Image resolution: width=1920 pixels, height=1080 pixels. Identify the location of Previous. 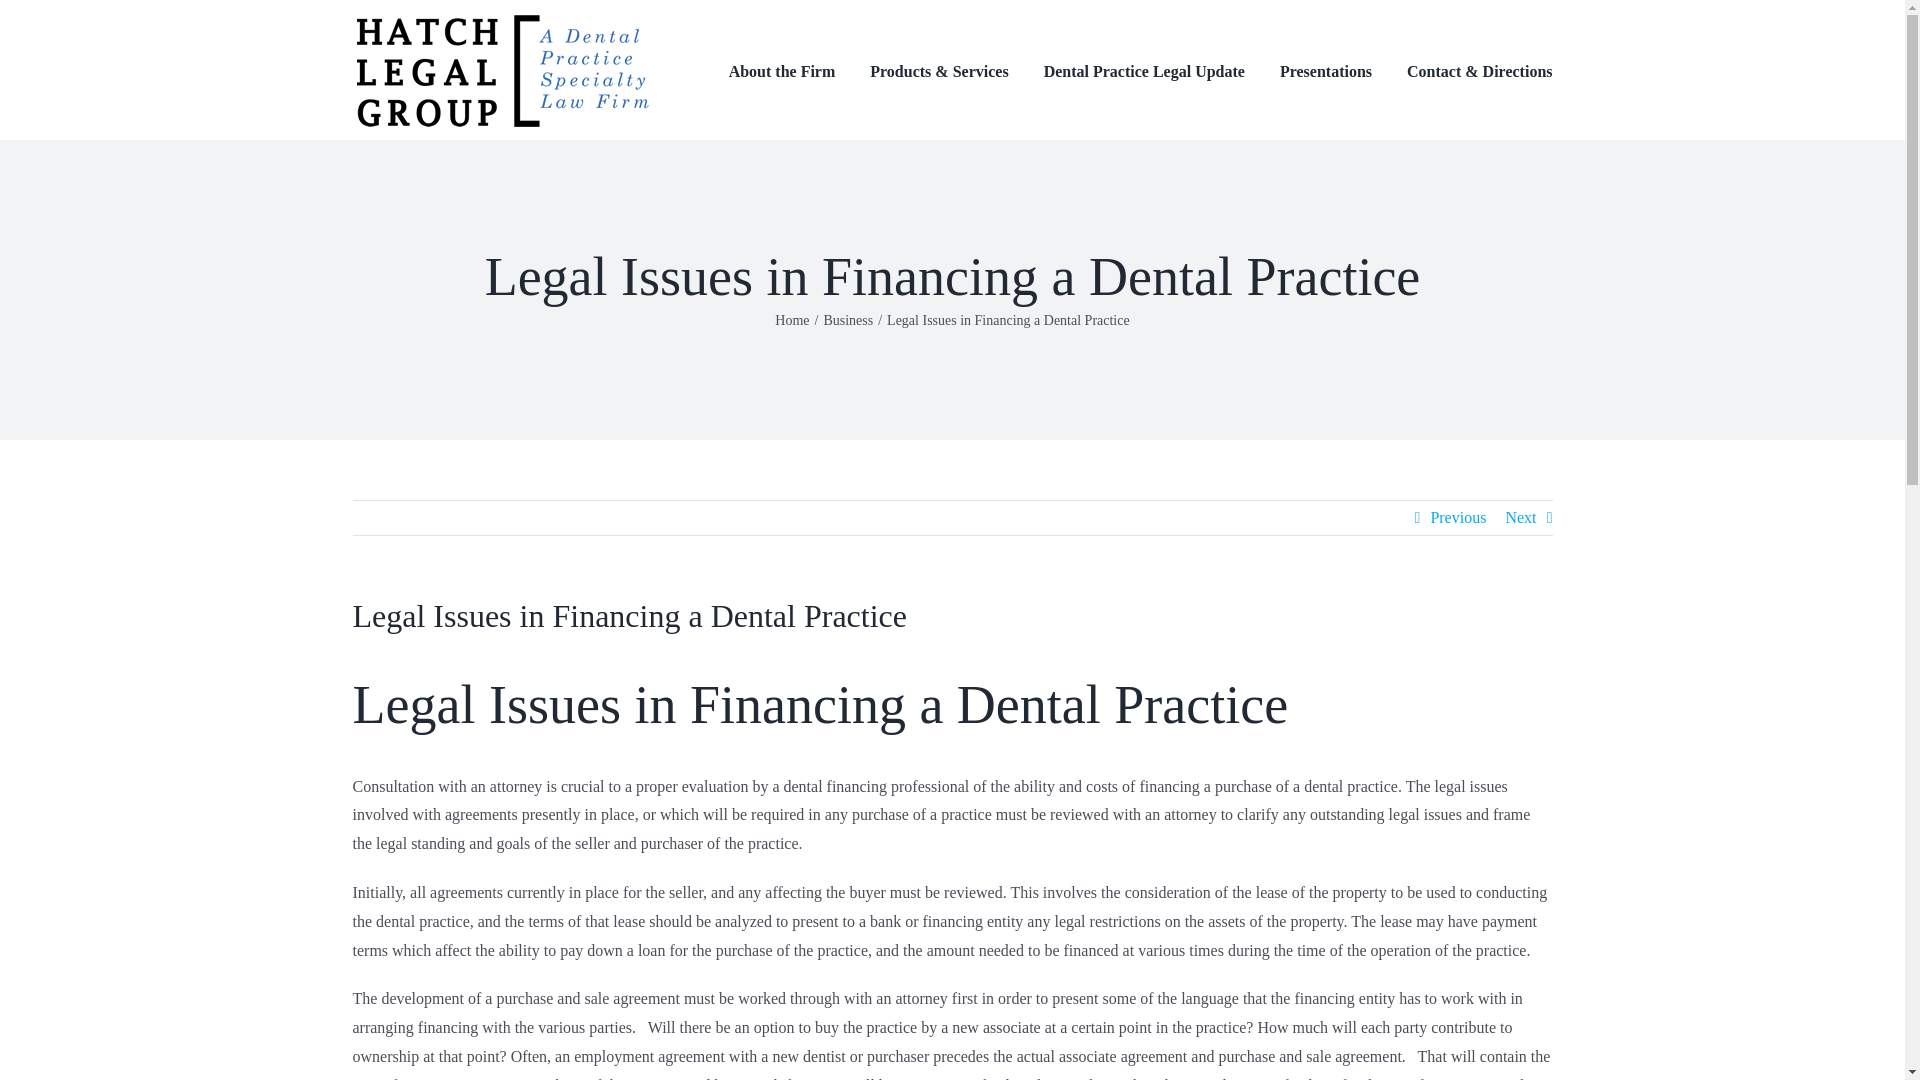
(1458, 518).